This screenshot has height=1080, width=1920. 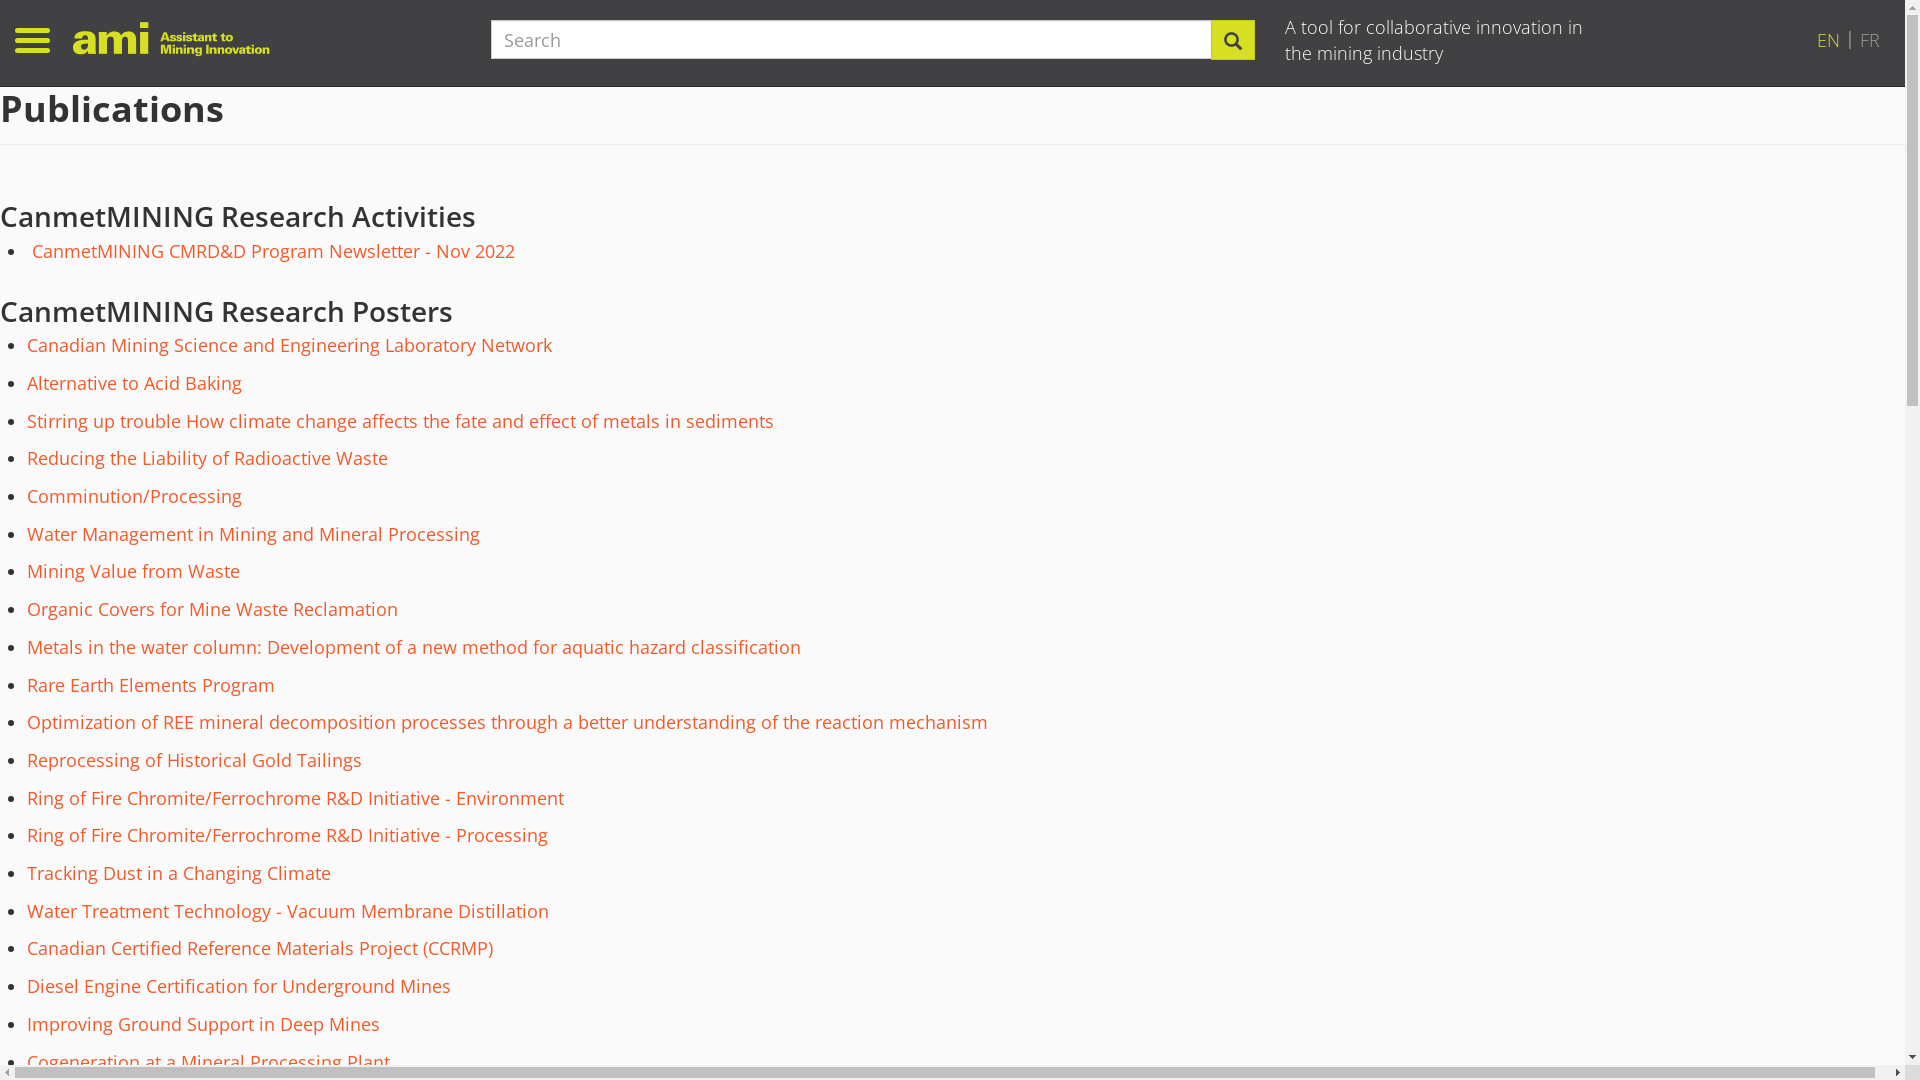 I want to click on CanmetMINING CMRD&D Program Newsletter - Nov 2022, so click(x=274, y=251).